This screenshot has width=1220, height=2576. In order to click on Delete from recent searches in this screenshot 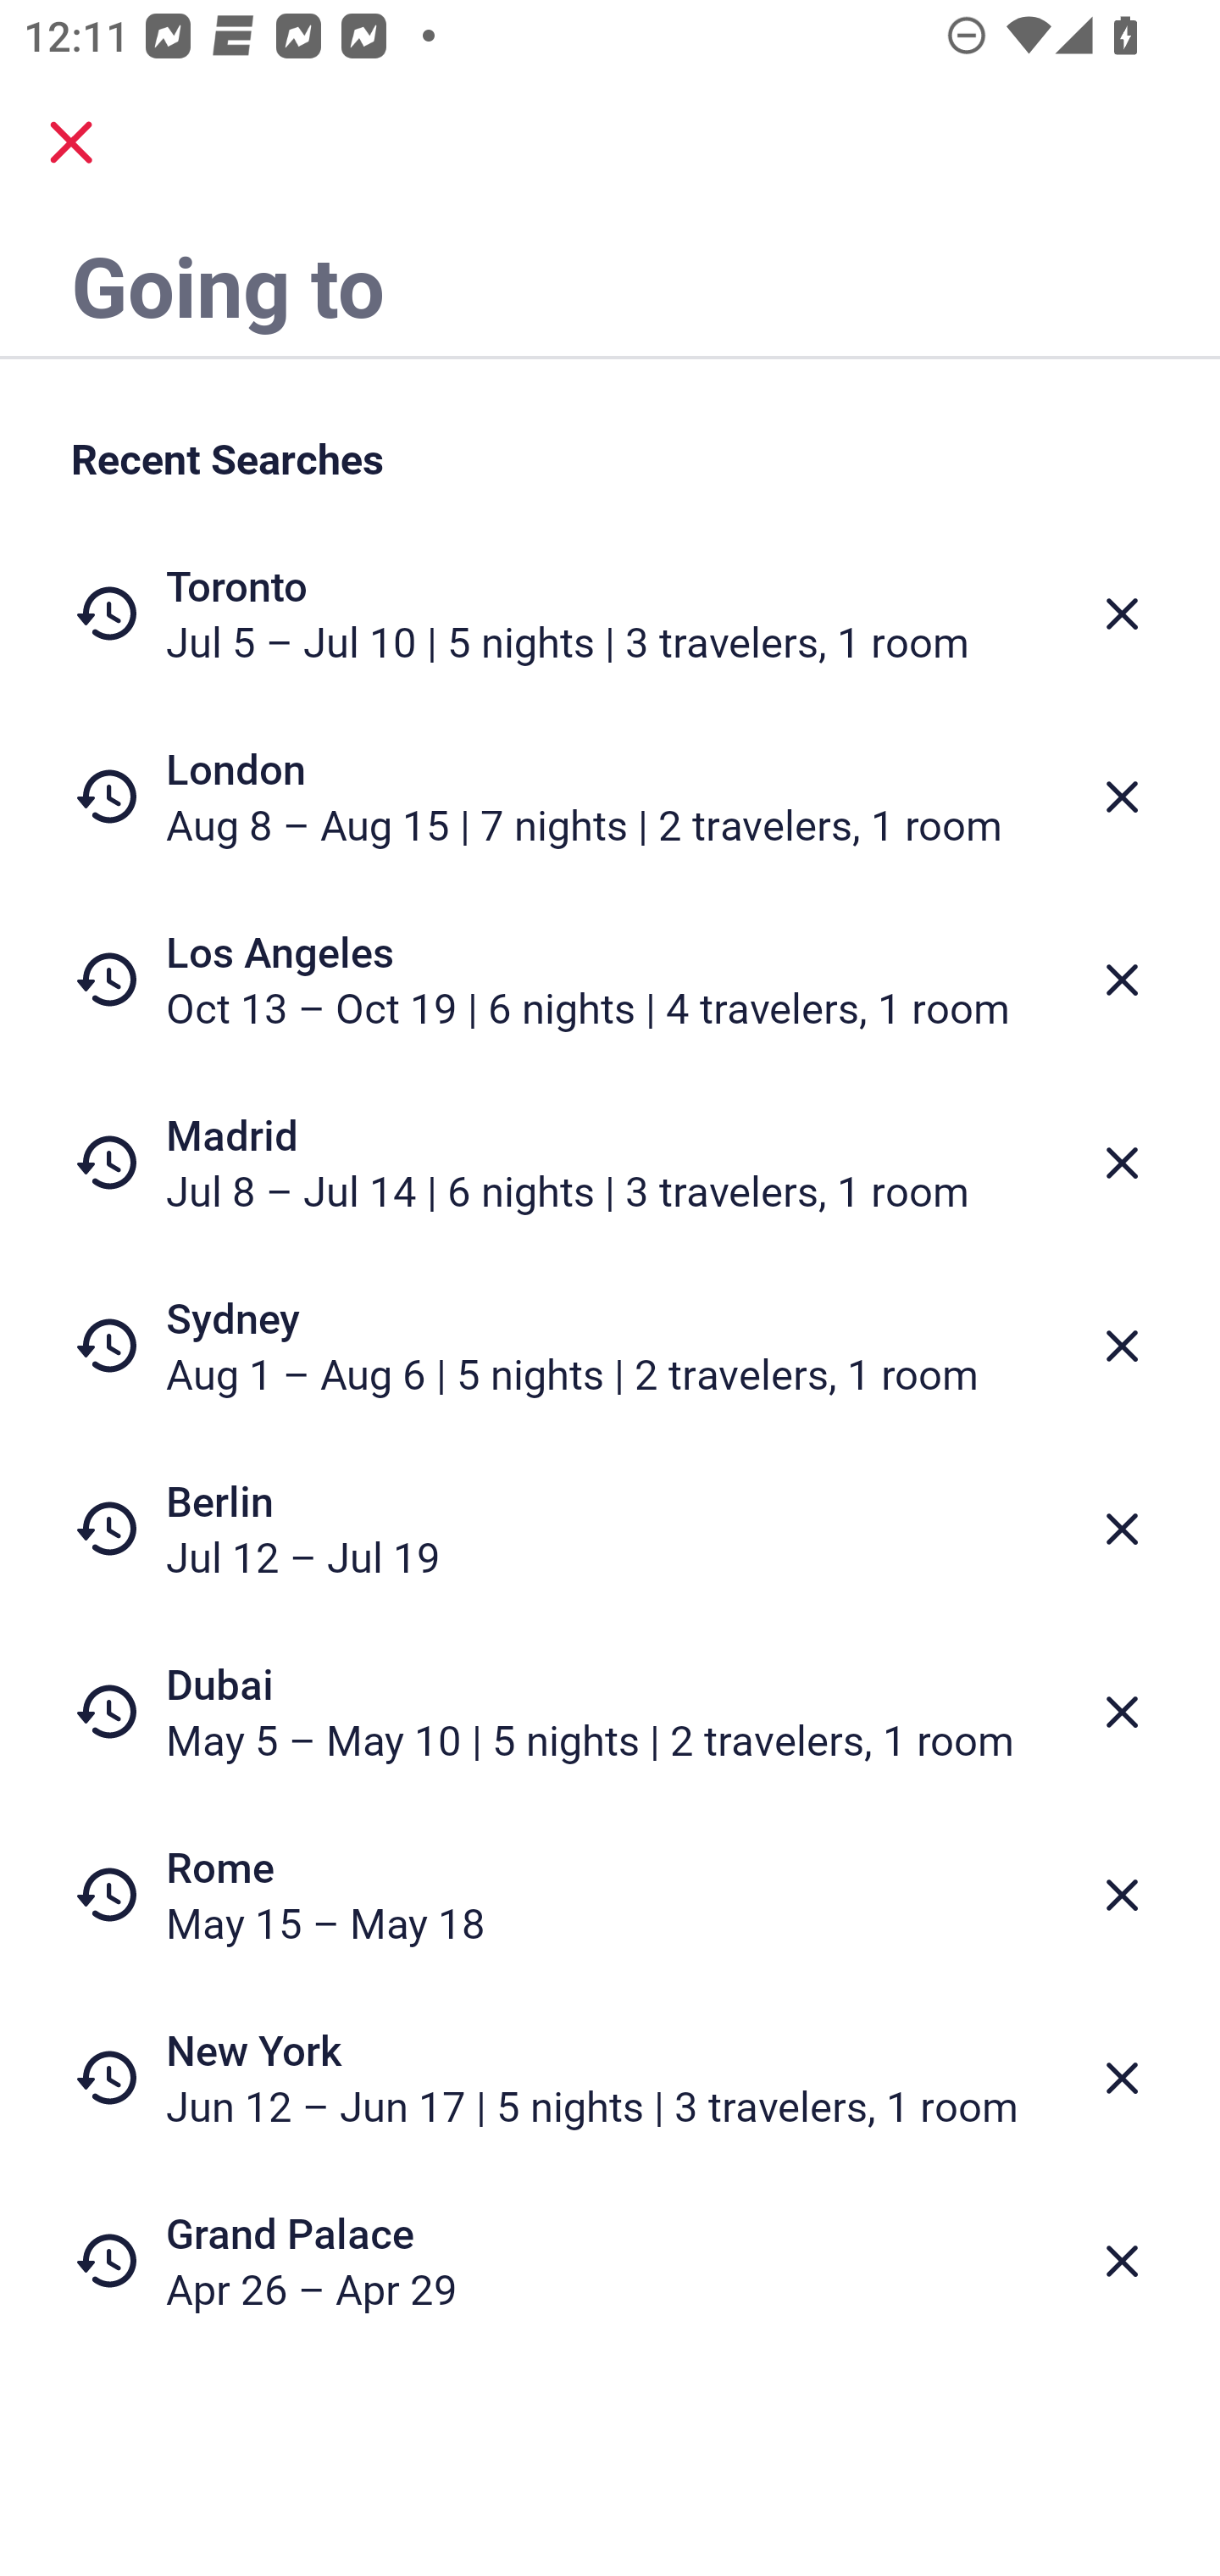, I will do `click(1122, 2262)`.